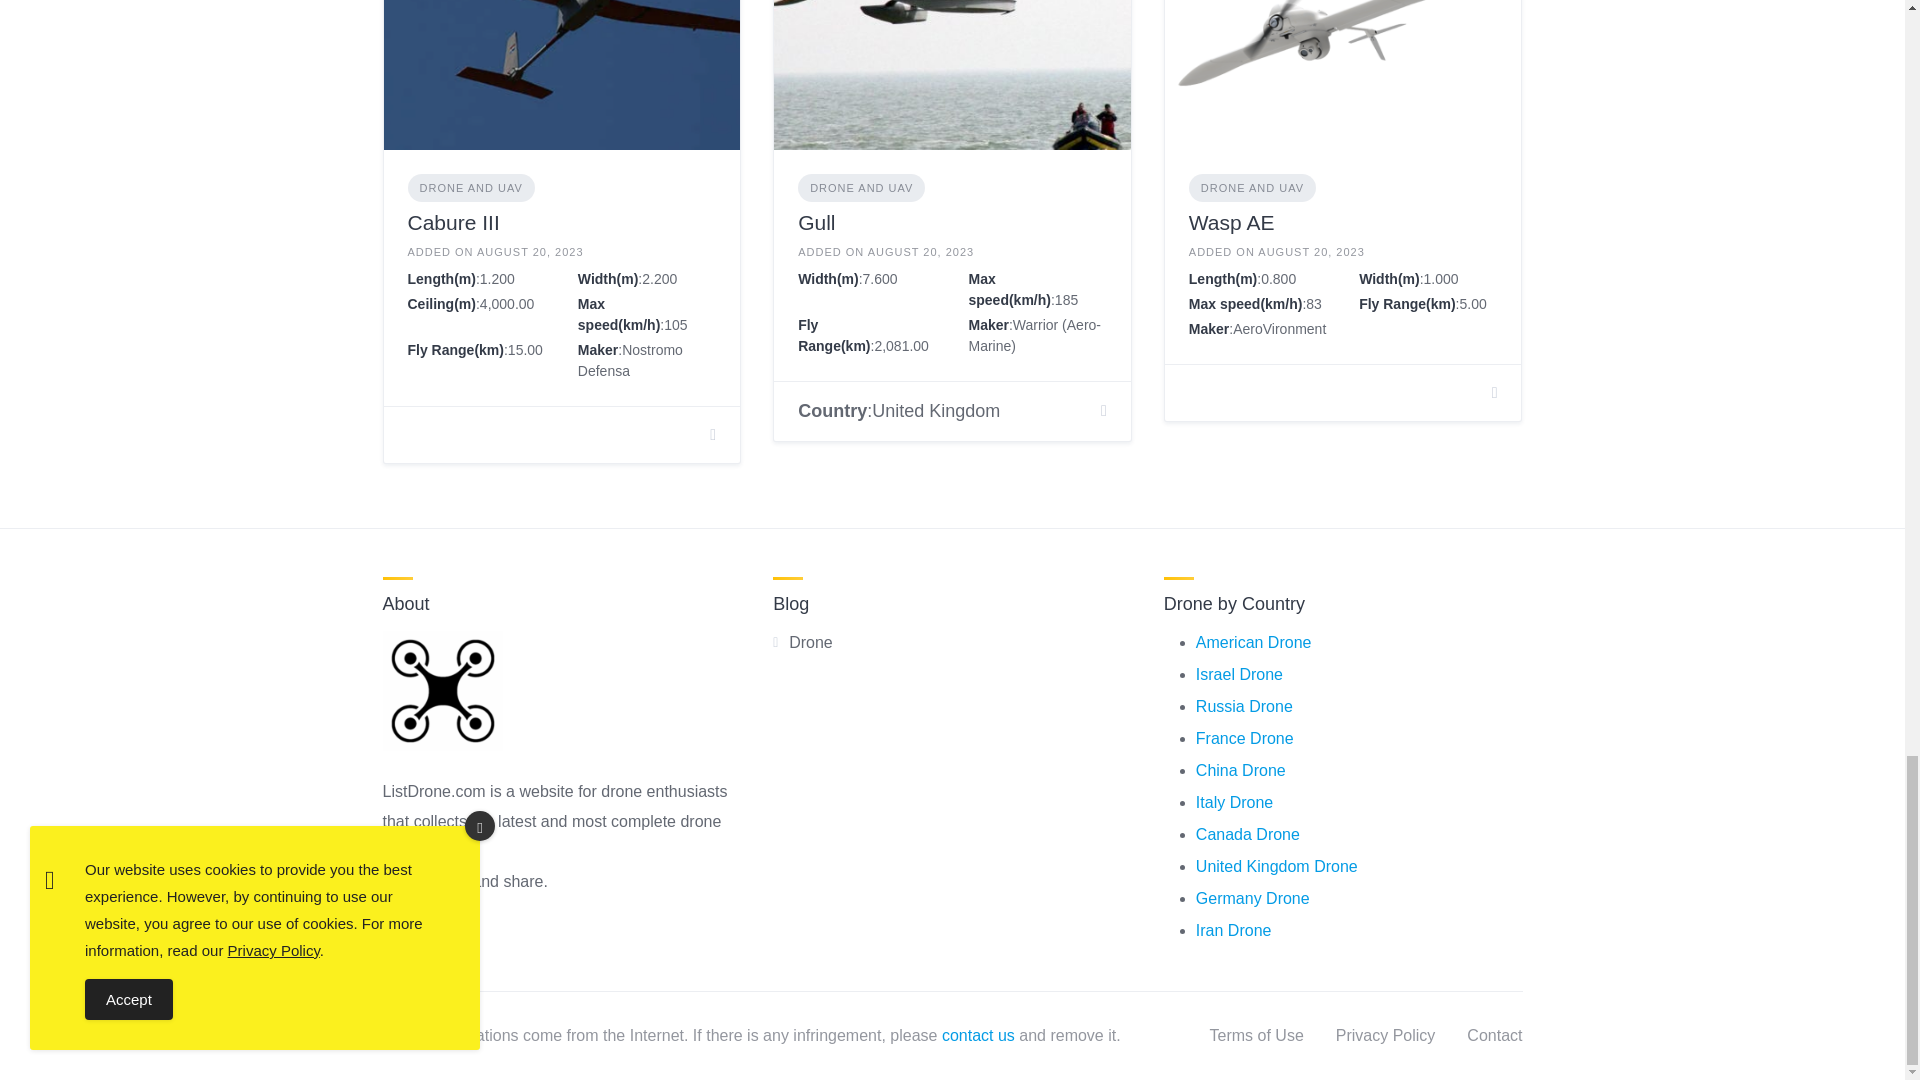 Image resolution: width=1920 pixels, height=1080 pixels. What do you see at coordinates (1252, 188) in the screenshot?
I see `DRONE AND UAV` at bounding box center [1252, 188].